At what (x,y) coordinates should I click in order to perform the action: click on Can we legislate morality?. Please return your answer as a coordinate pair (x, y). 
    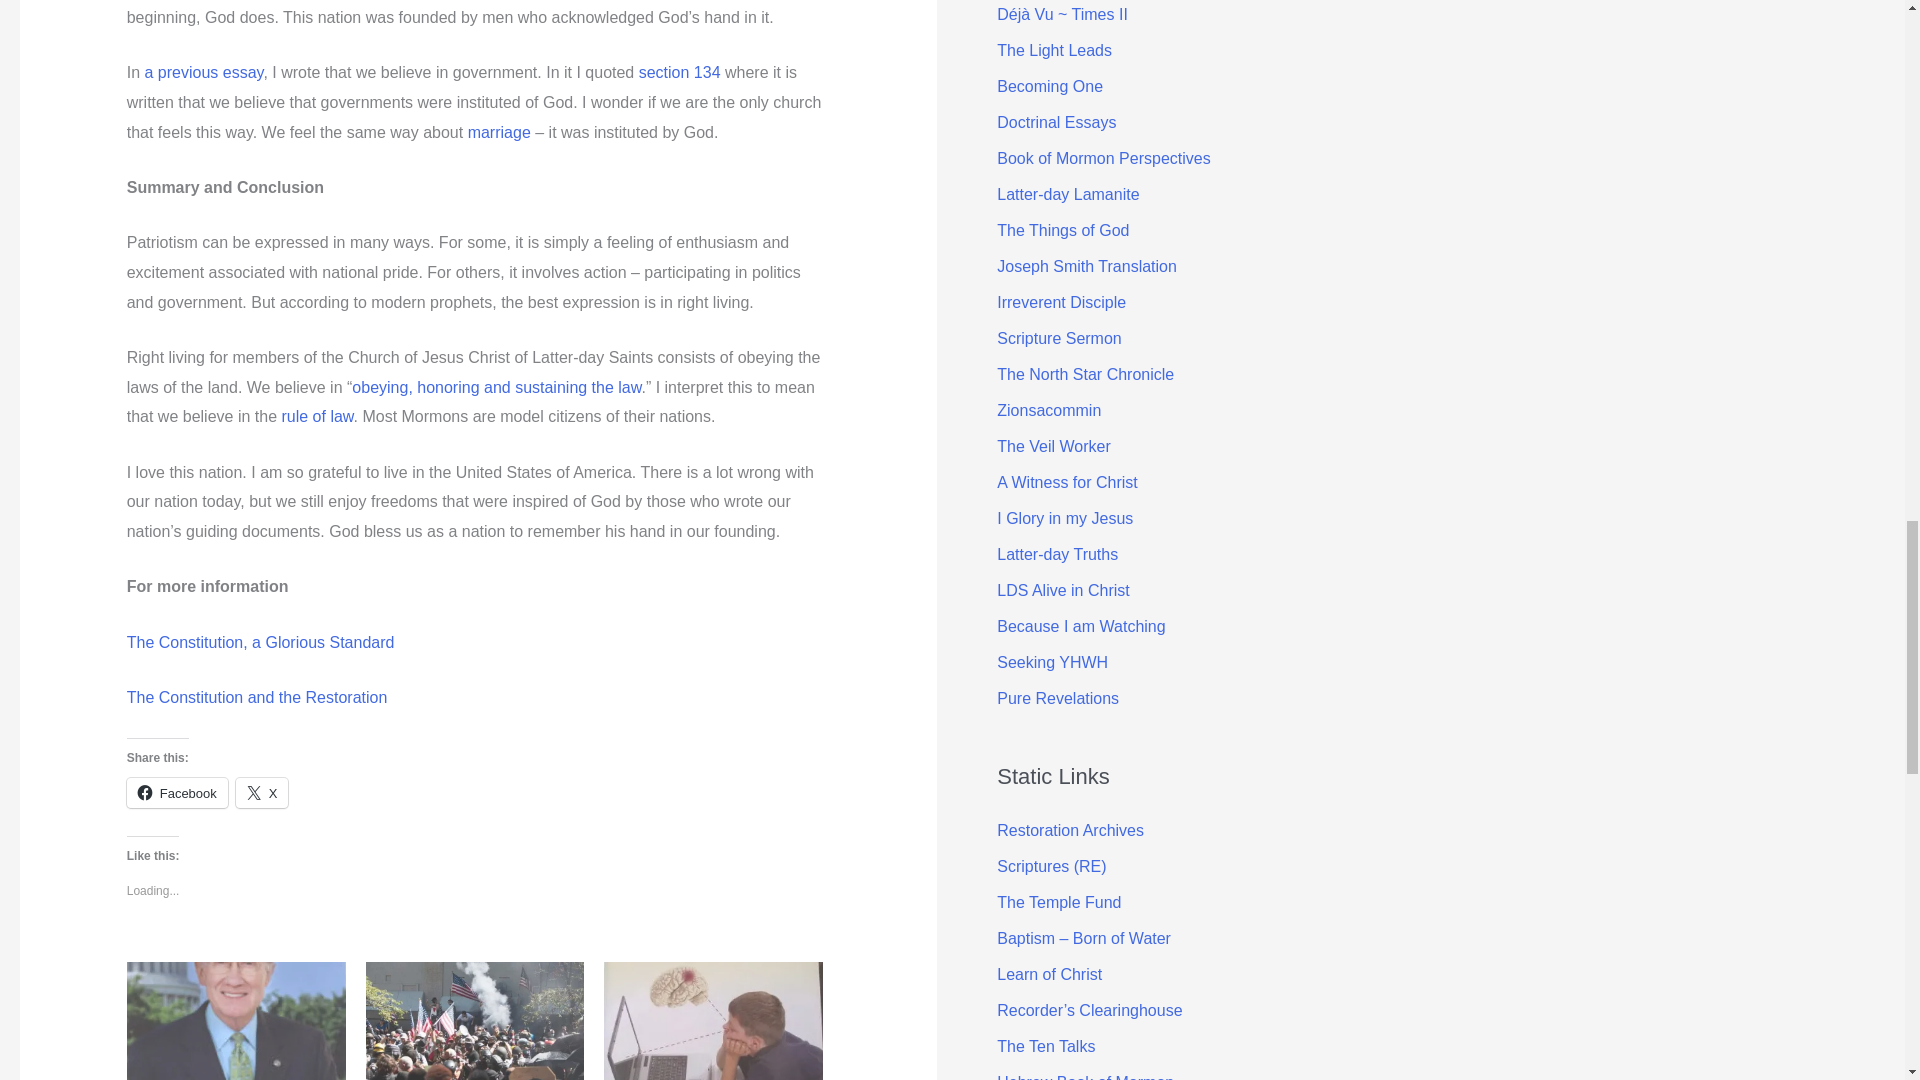
    Looking at the image, I should click on (714, 1021).